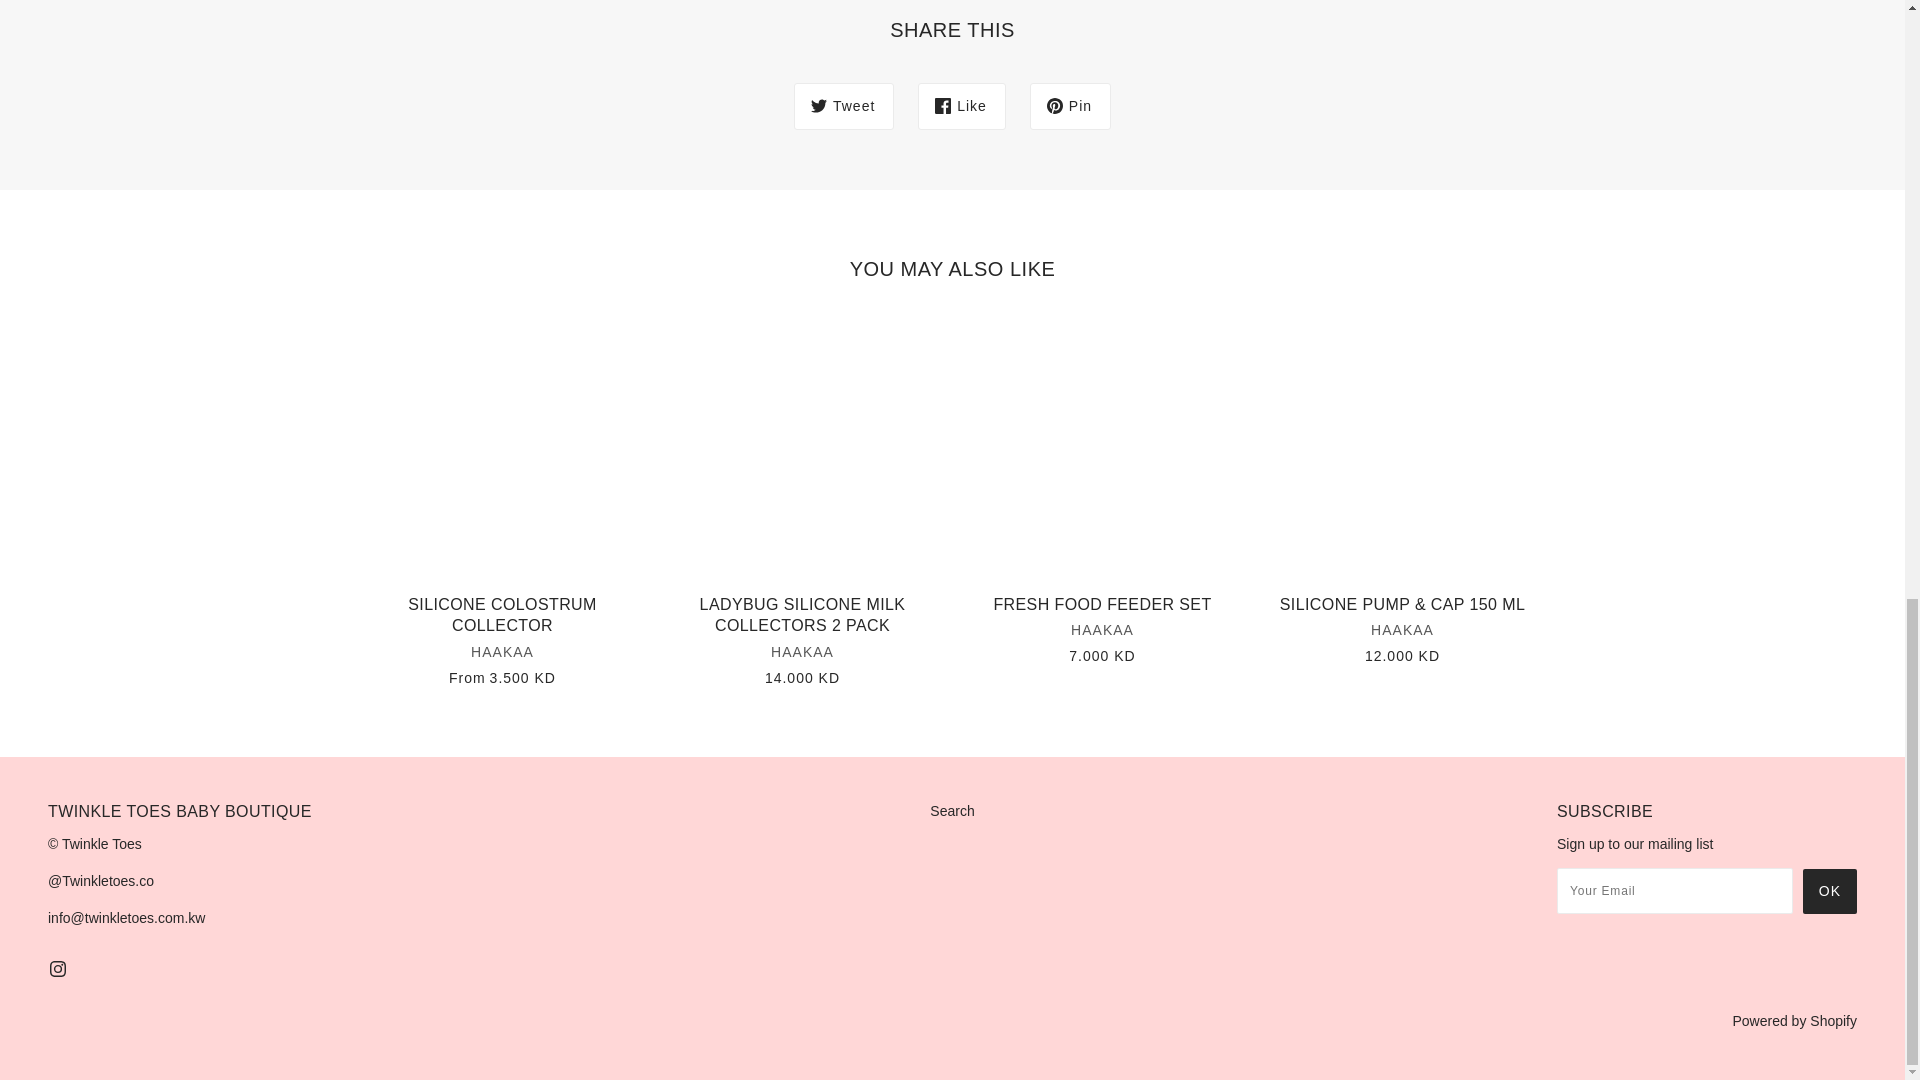 This screenshot has height=1080, width=1920. What do you see at coordinates (1829, 891) in the screenshot?
I see `Ok` at bounding box center [1829, 891].